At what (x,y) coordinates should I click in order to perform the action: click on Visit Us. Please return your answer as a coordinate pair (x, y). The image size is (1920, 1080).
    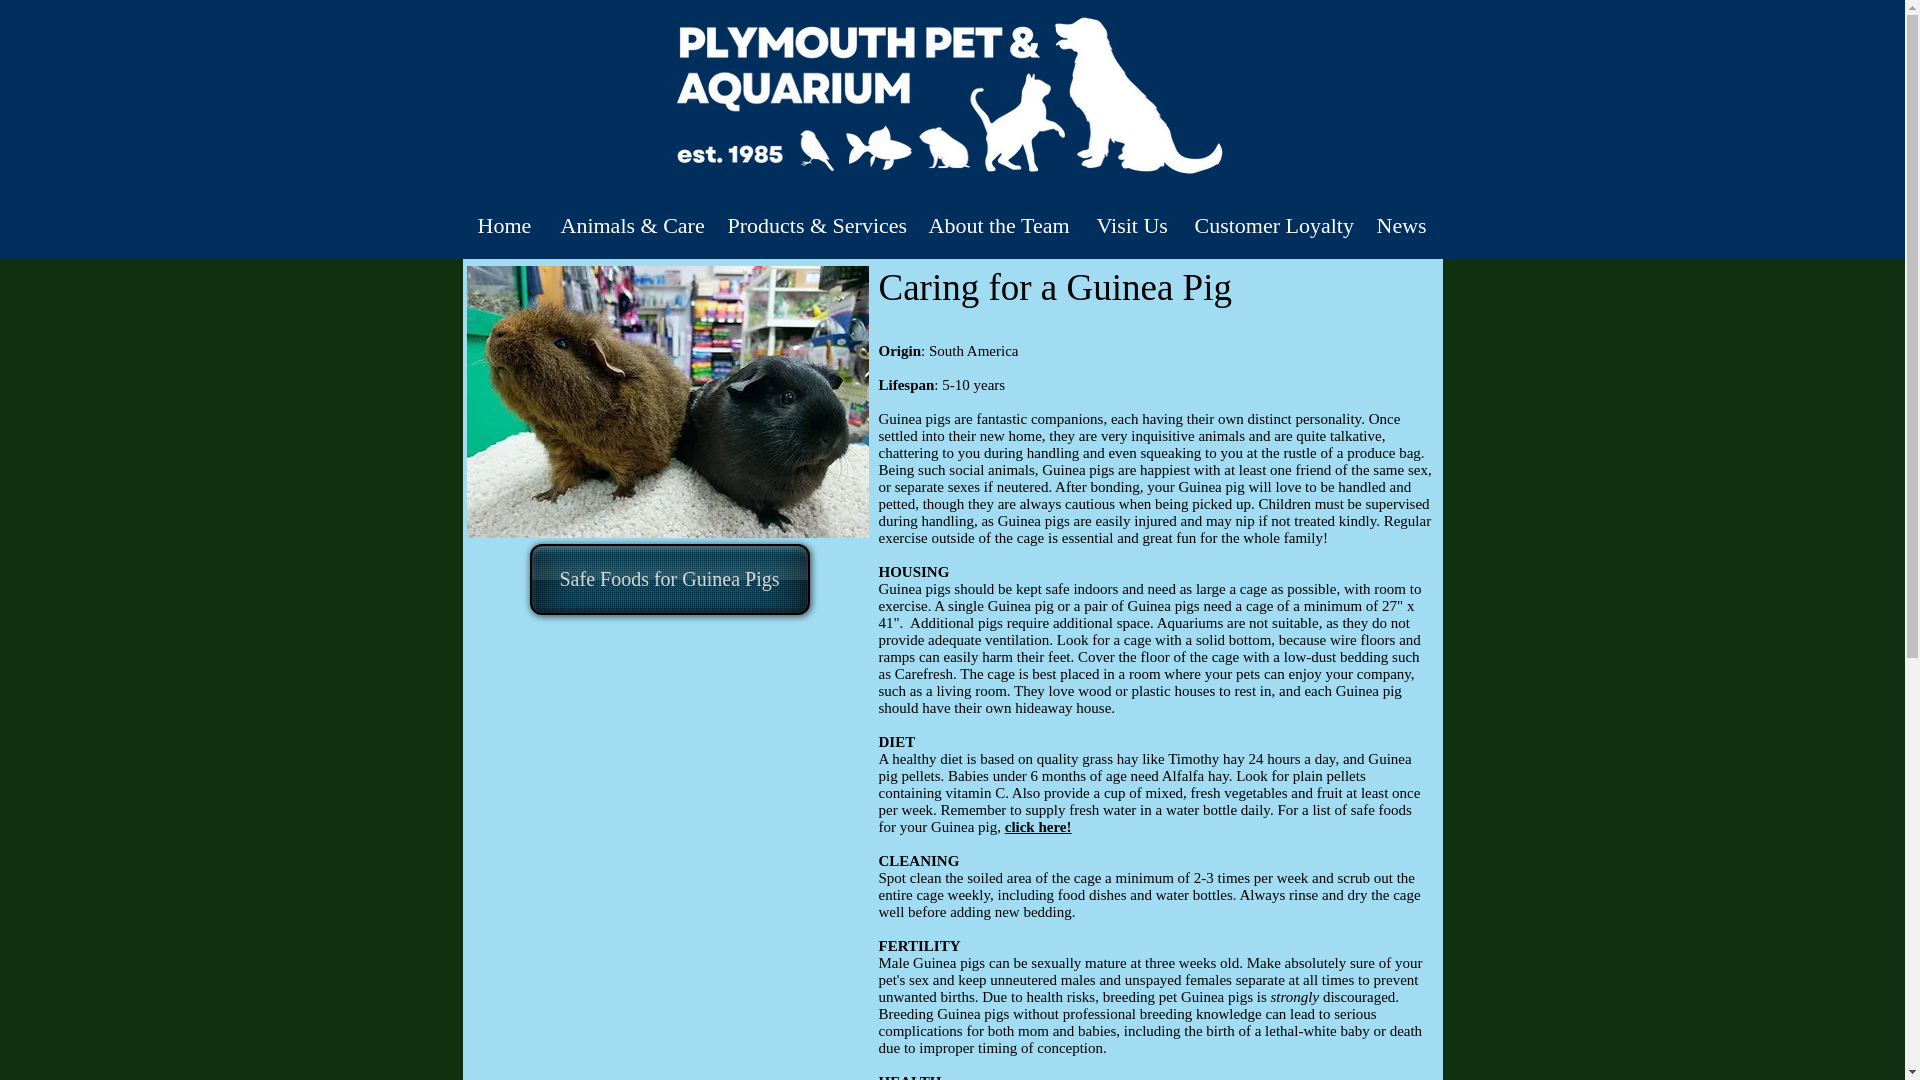
    Looking at the image, I should click on (1131, 226).